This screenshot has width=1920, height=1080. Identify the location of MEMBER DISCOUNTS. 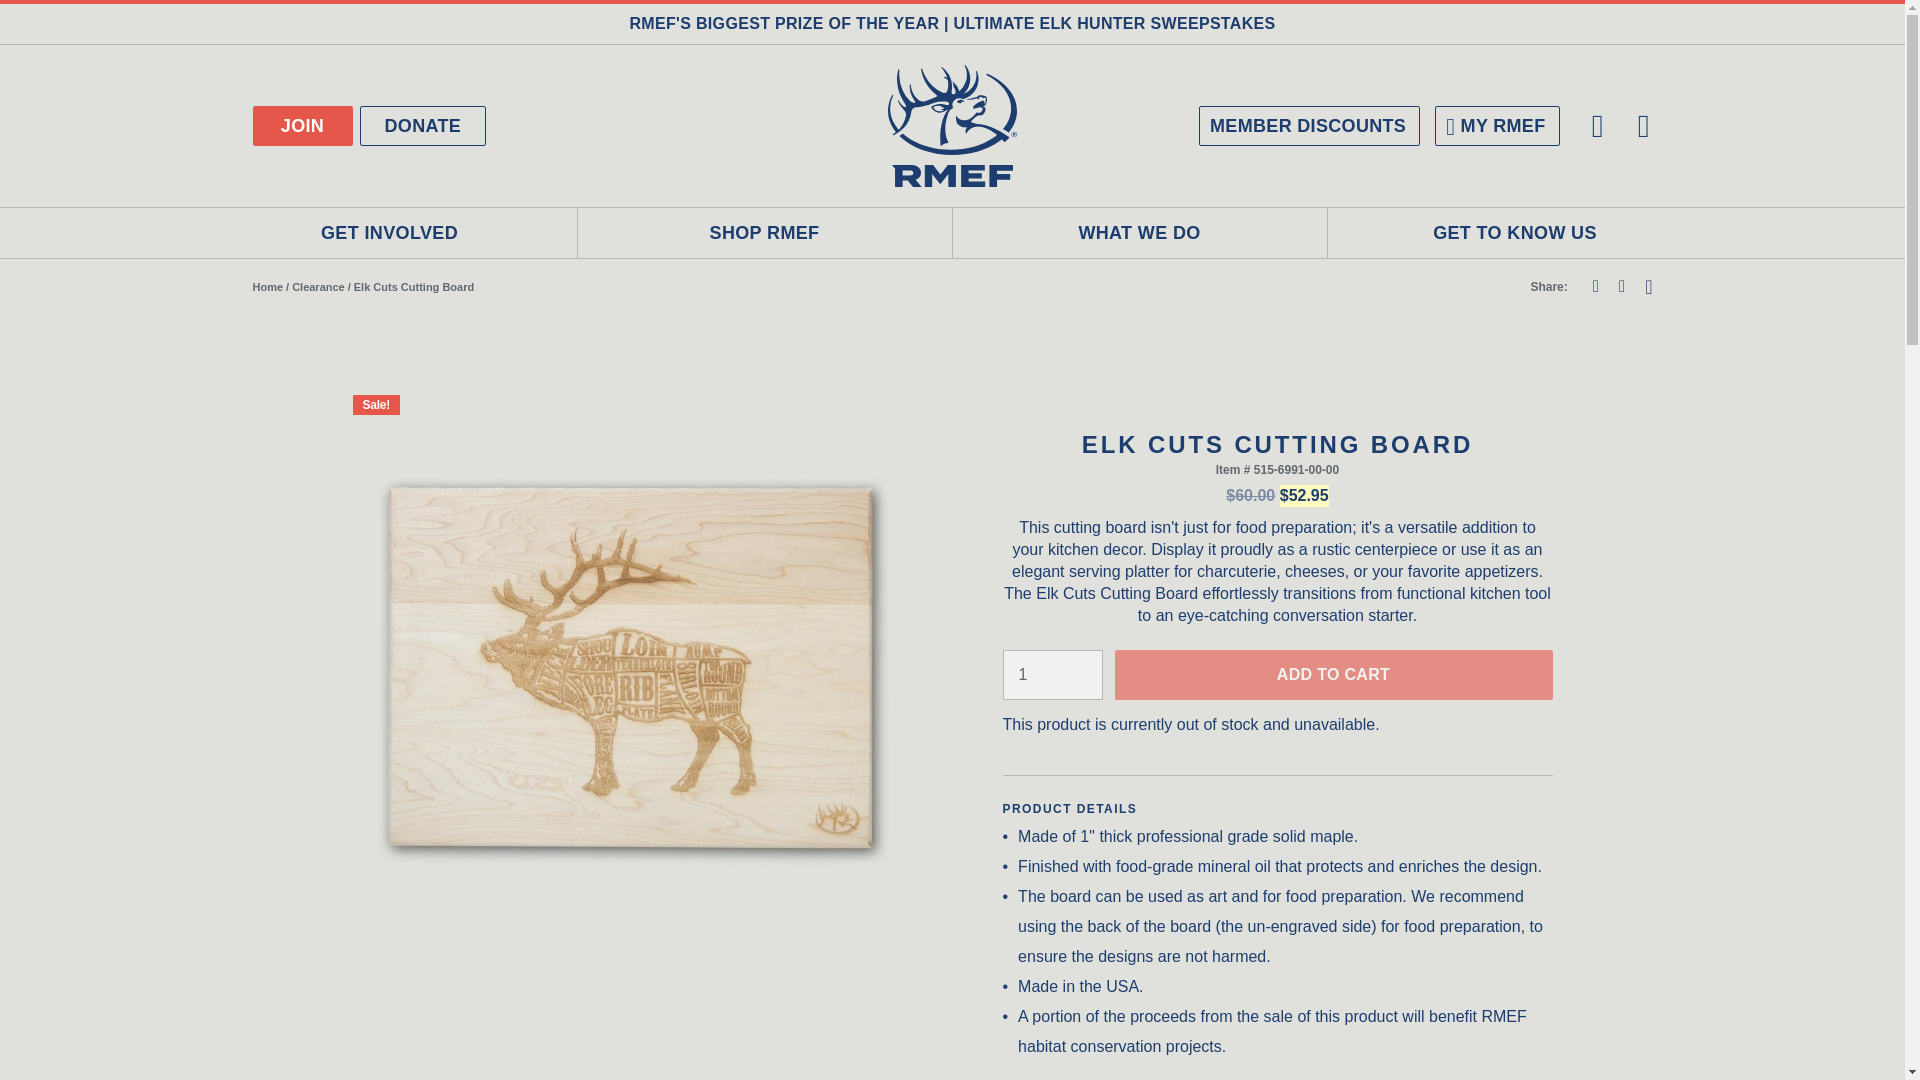
(1309, 125).